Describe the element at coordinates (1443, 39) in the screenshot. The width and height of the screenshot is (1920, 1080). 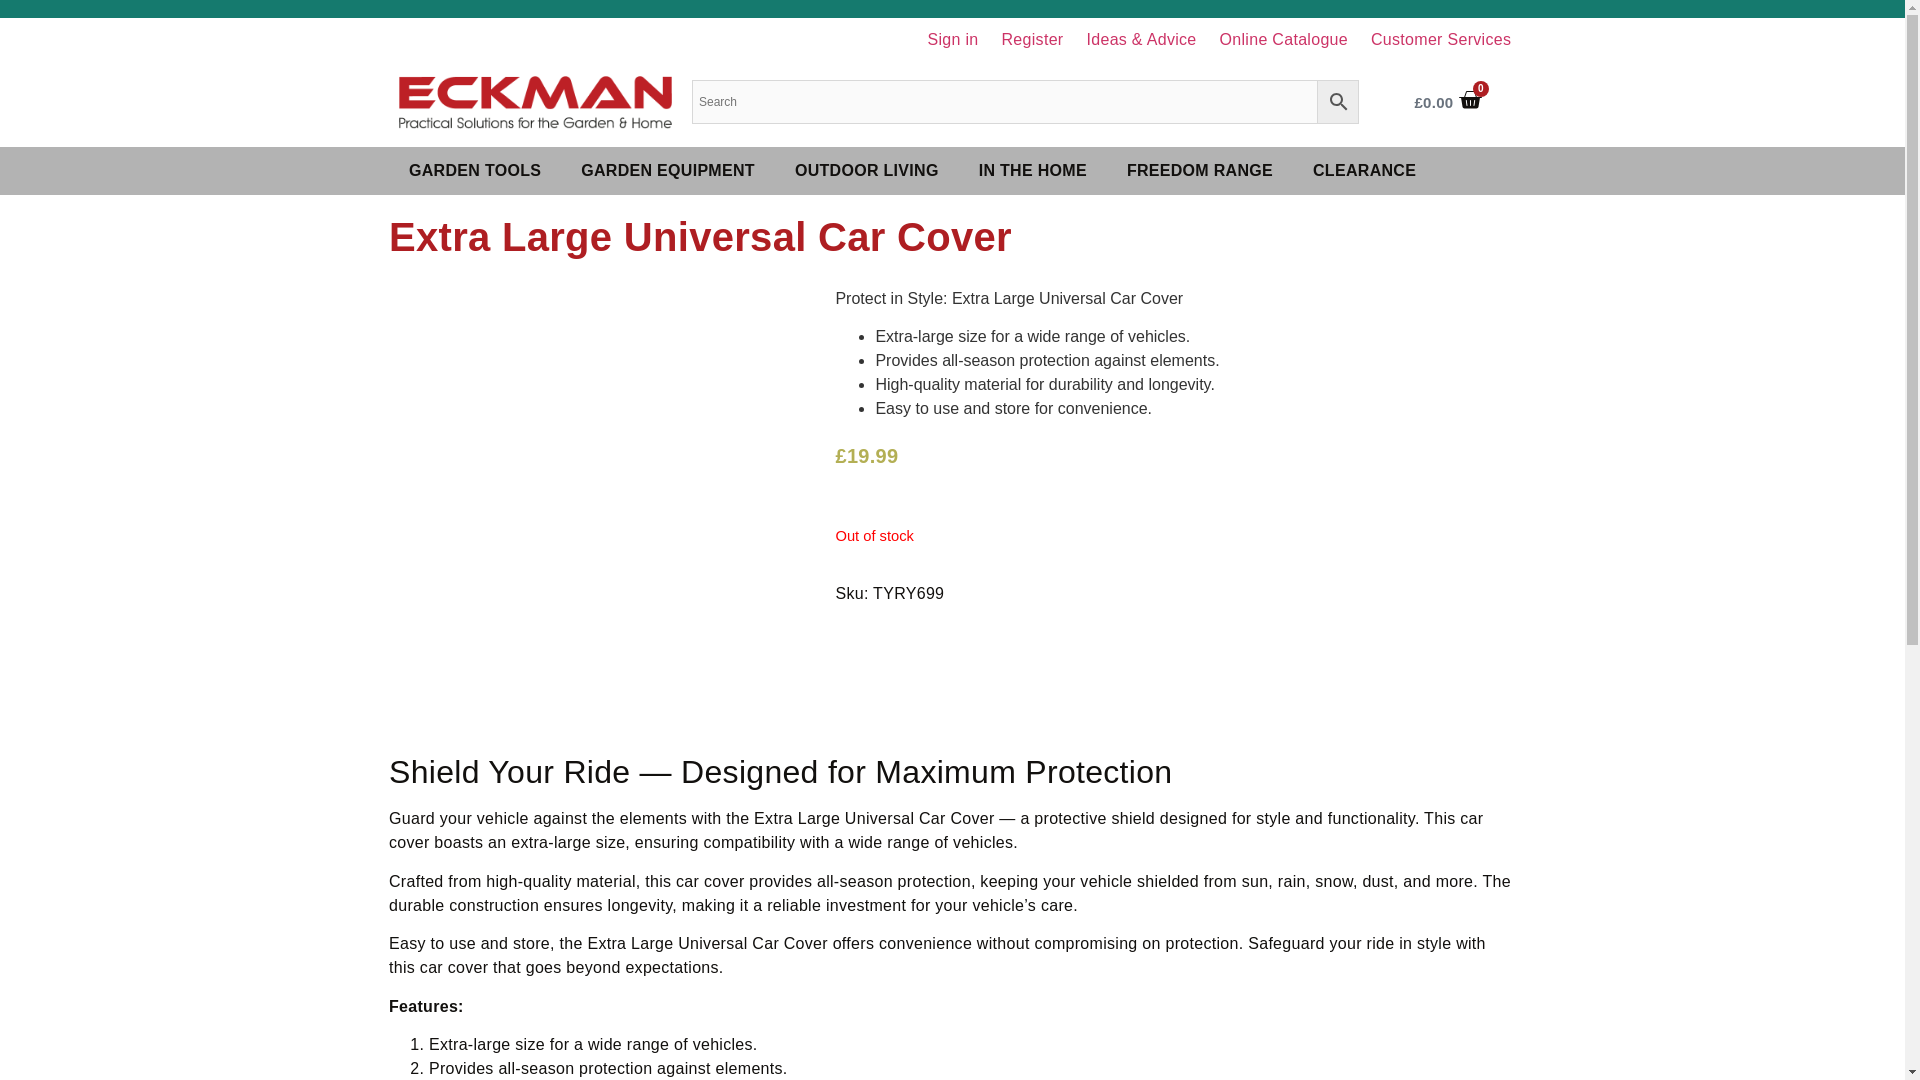
I see `Customer Services ` at that location.